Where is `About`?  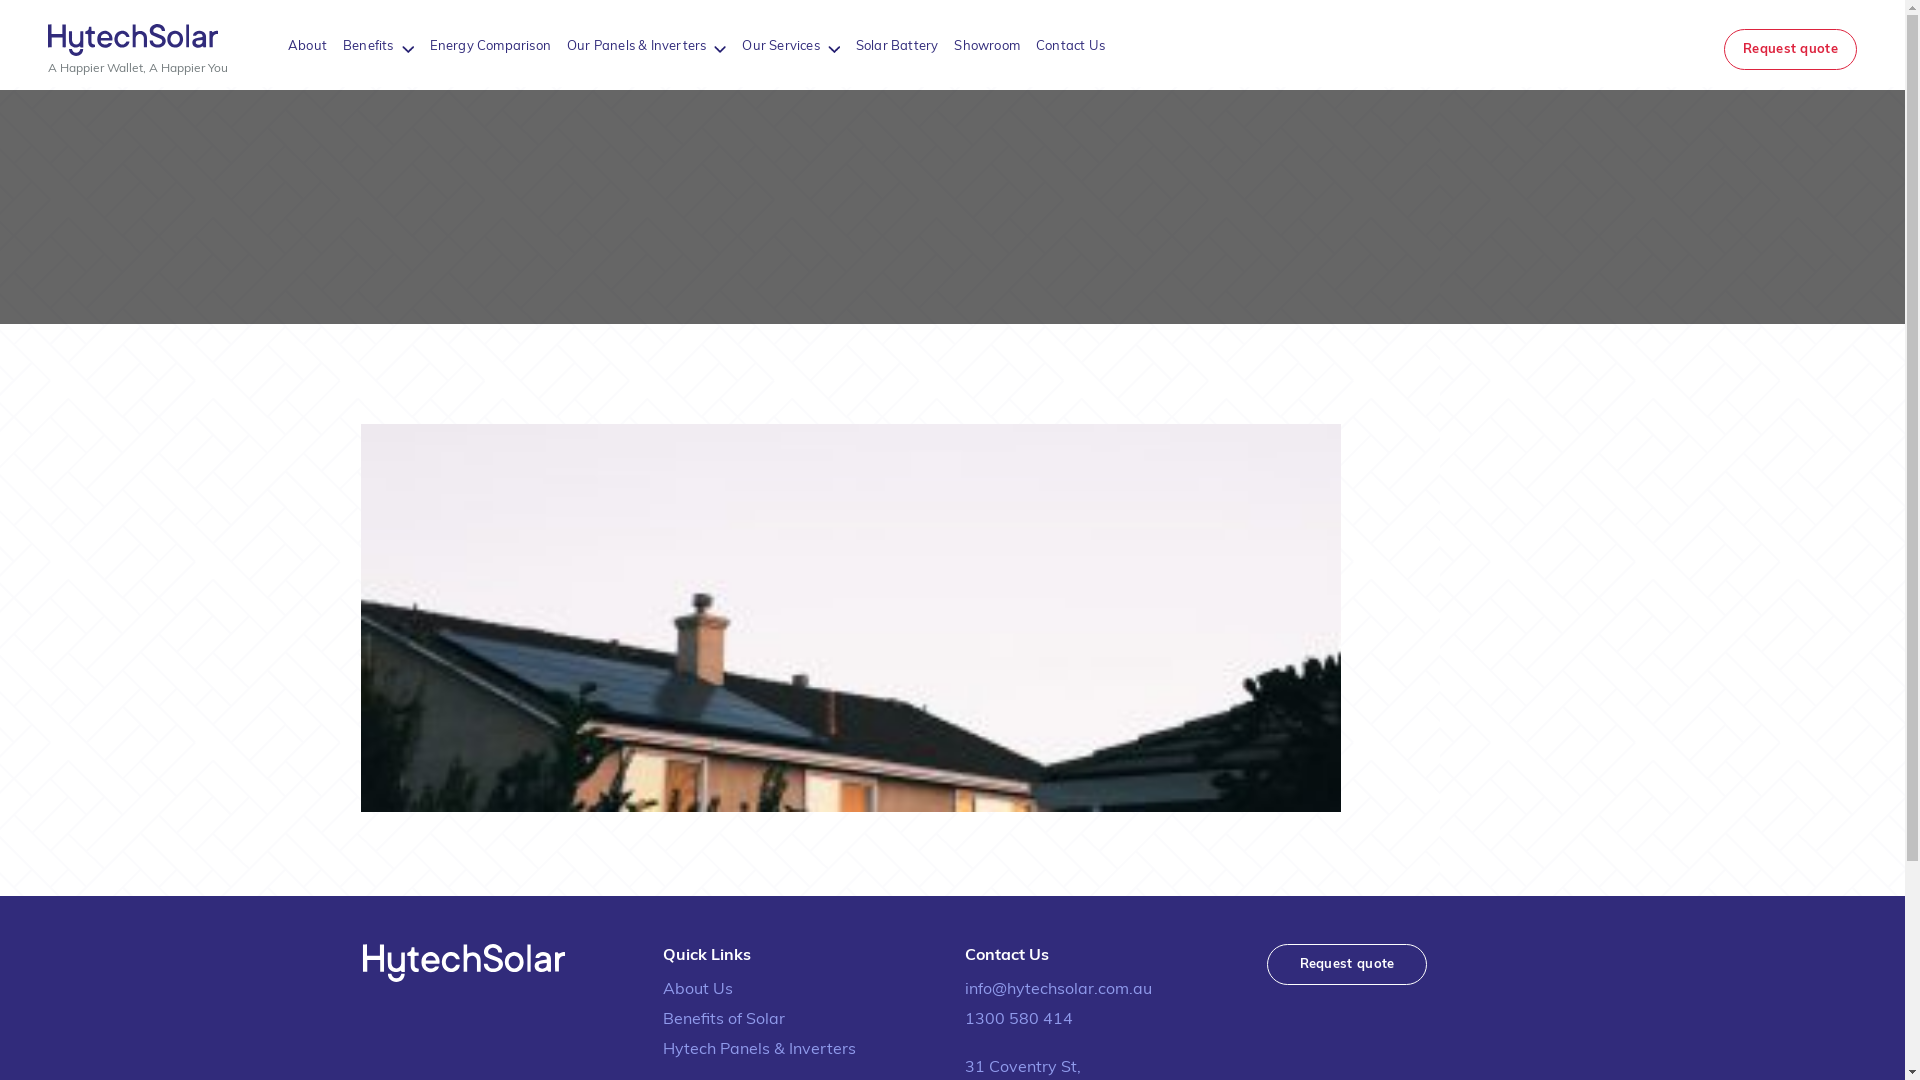 About is located at coordinates (308, 46).